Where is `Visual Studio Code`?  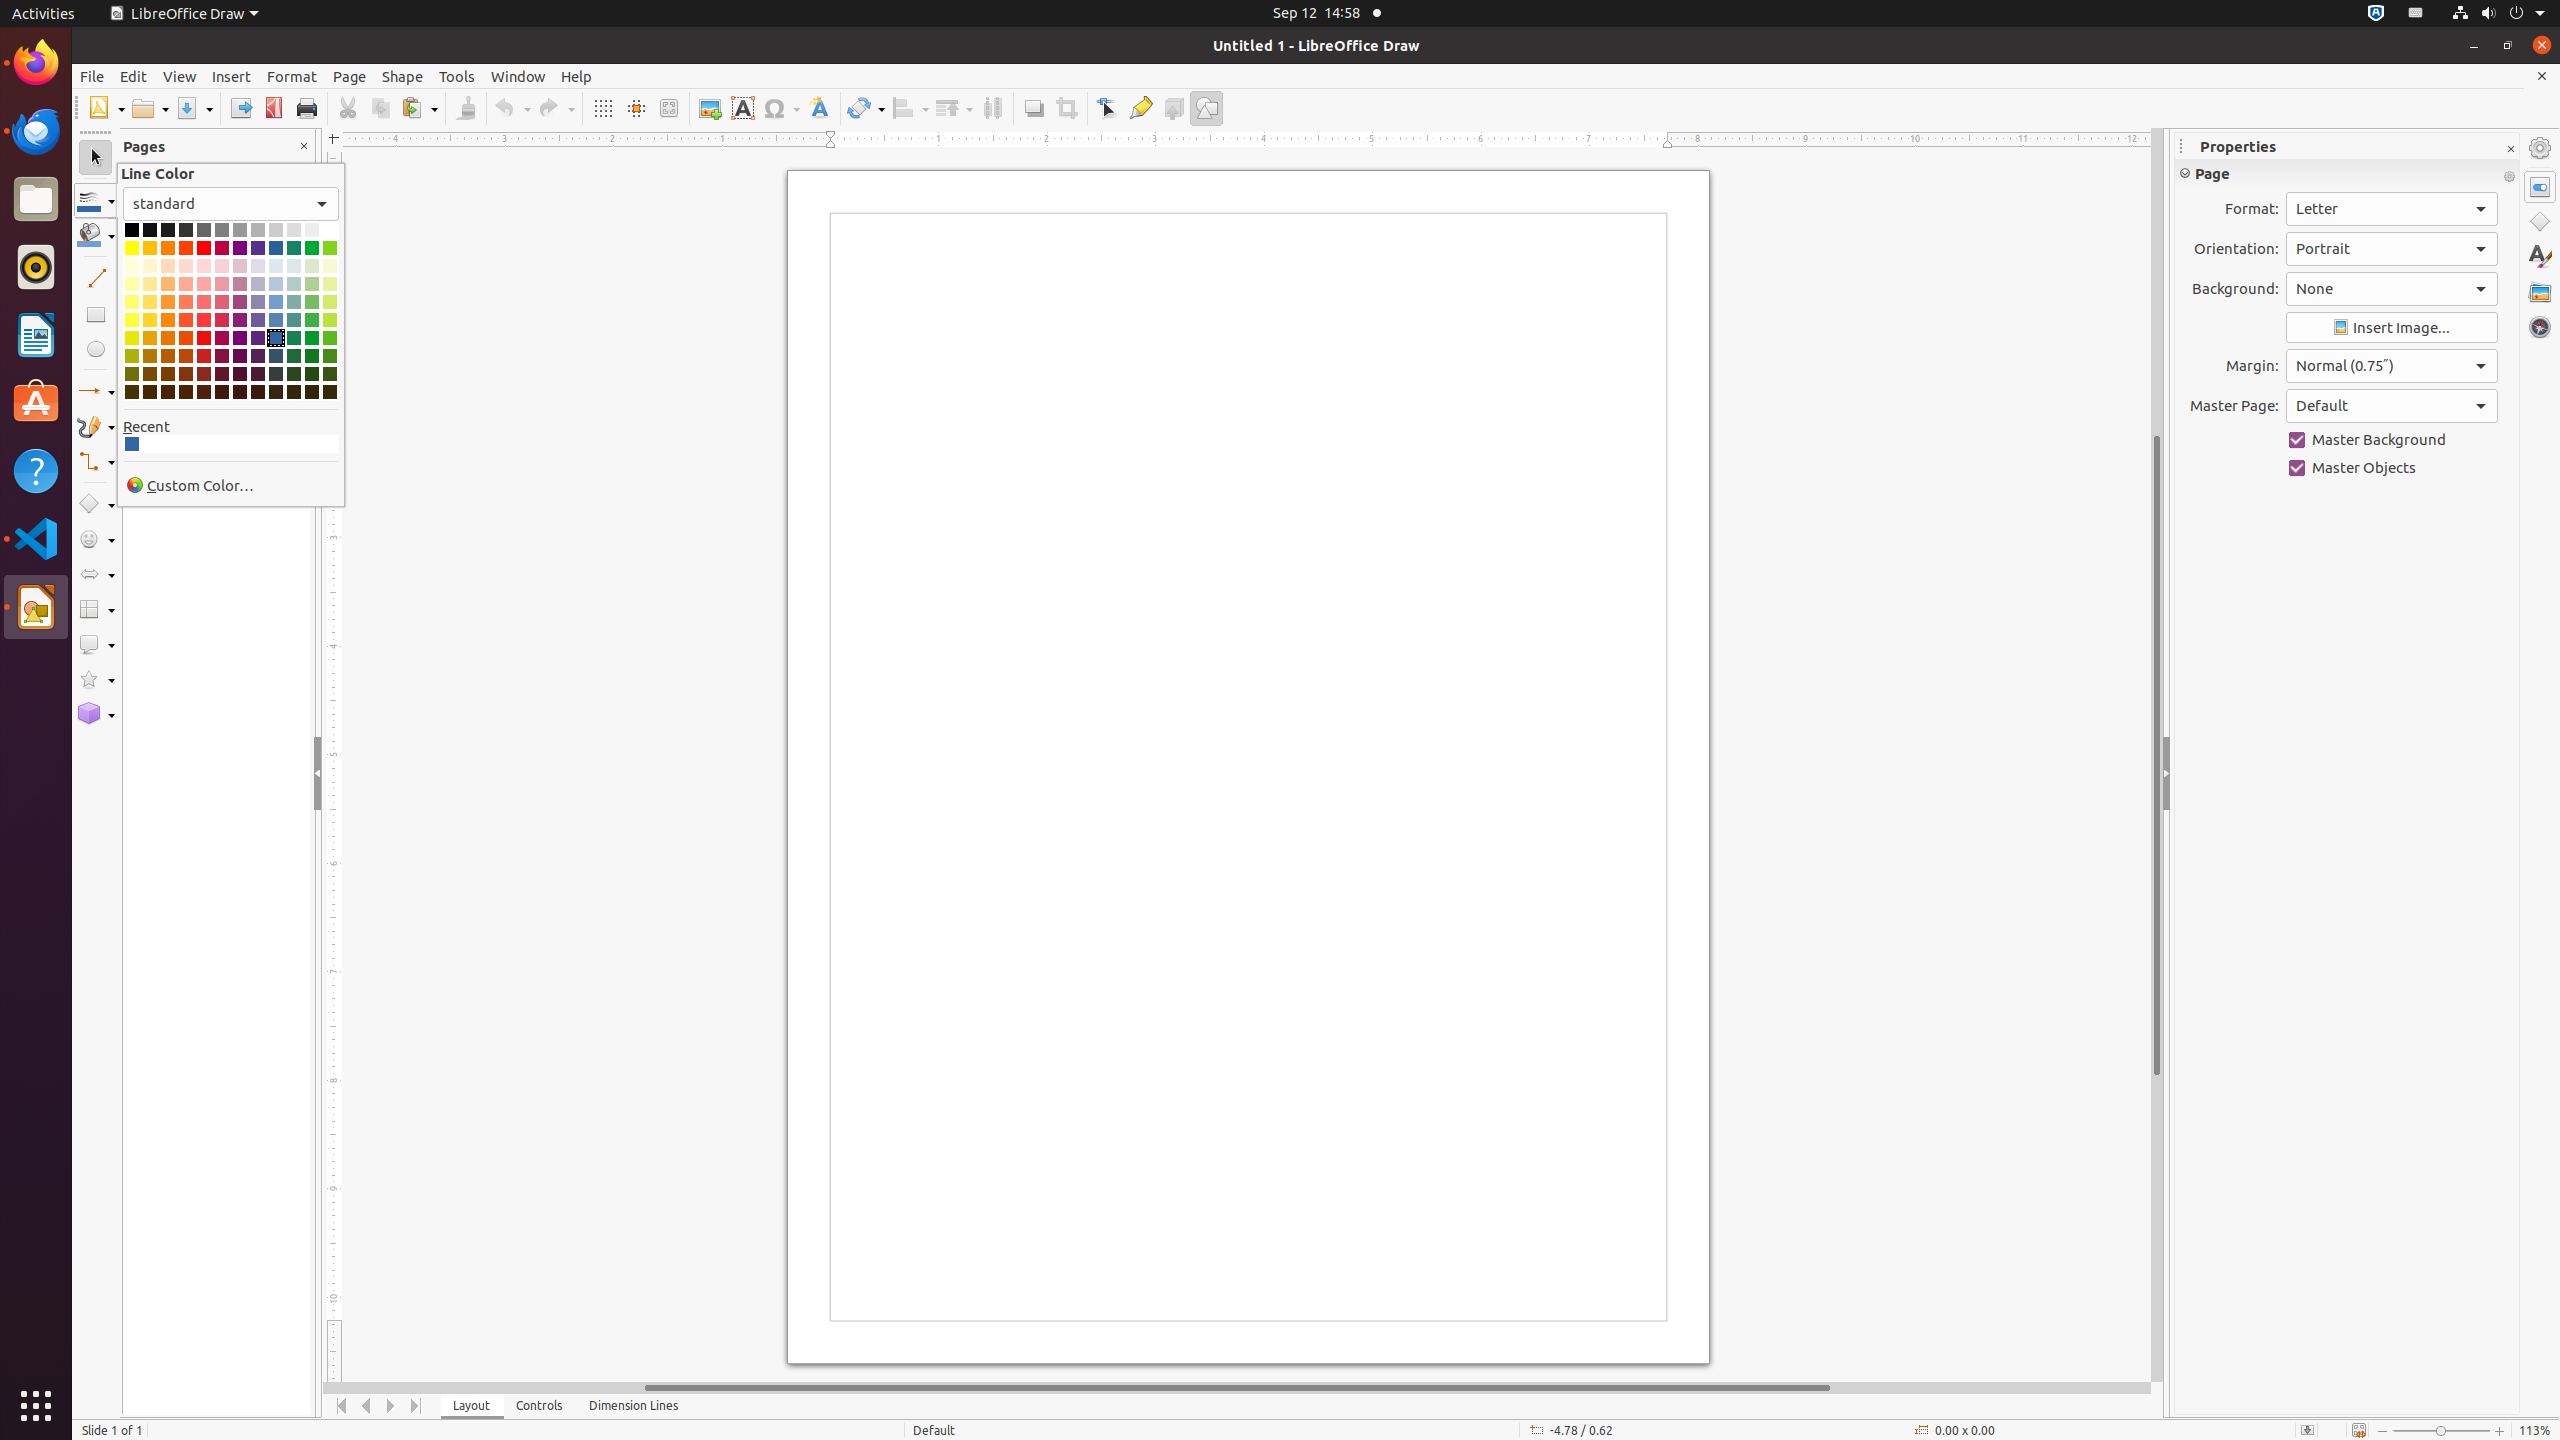
Visual Studio Code is located at coordinates (36, 538).